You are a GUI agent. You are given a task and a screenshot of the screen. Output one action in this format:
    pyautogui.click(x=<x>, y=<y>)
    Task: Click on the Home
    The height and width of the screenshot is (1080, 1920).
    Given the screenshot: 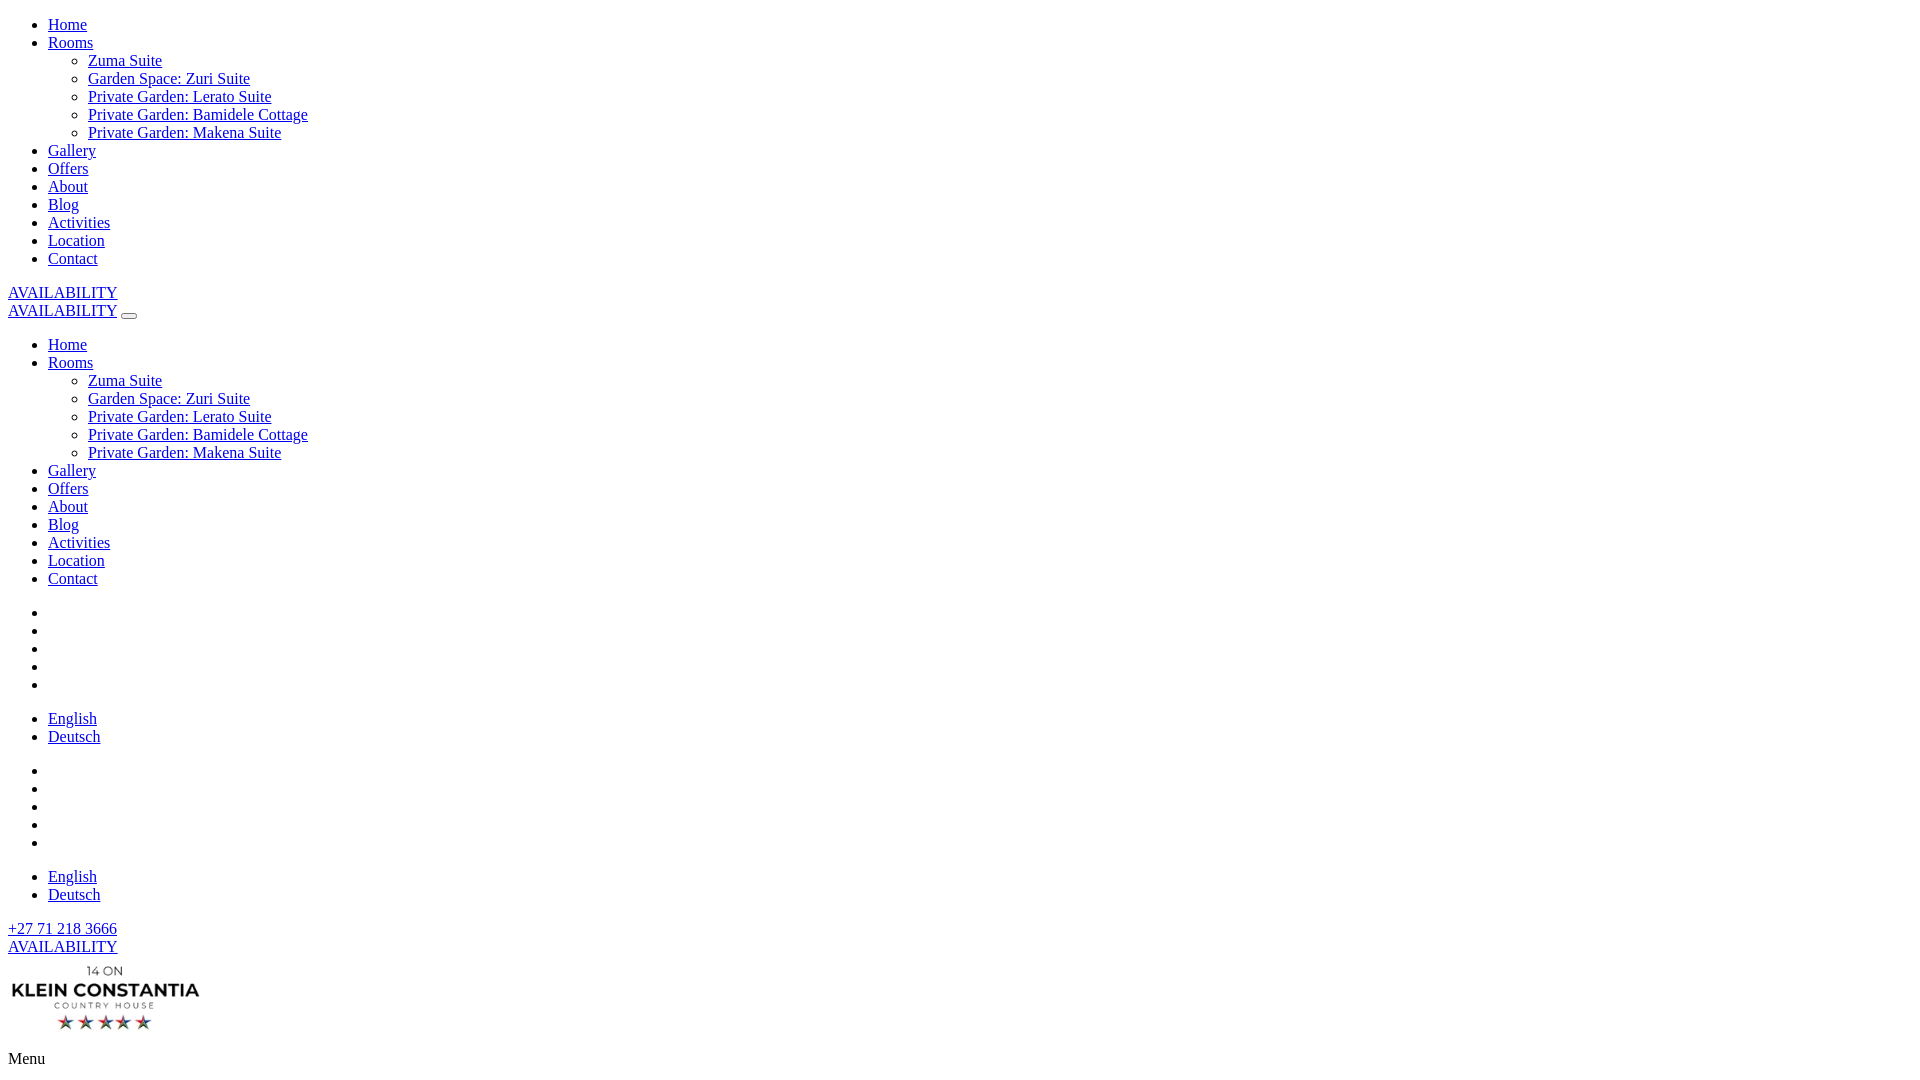 What is the action you would take?
    pyautogui.click(x=68, y=24)
    